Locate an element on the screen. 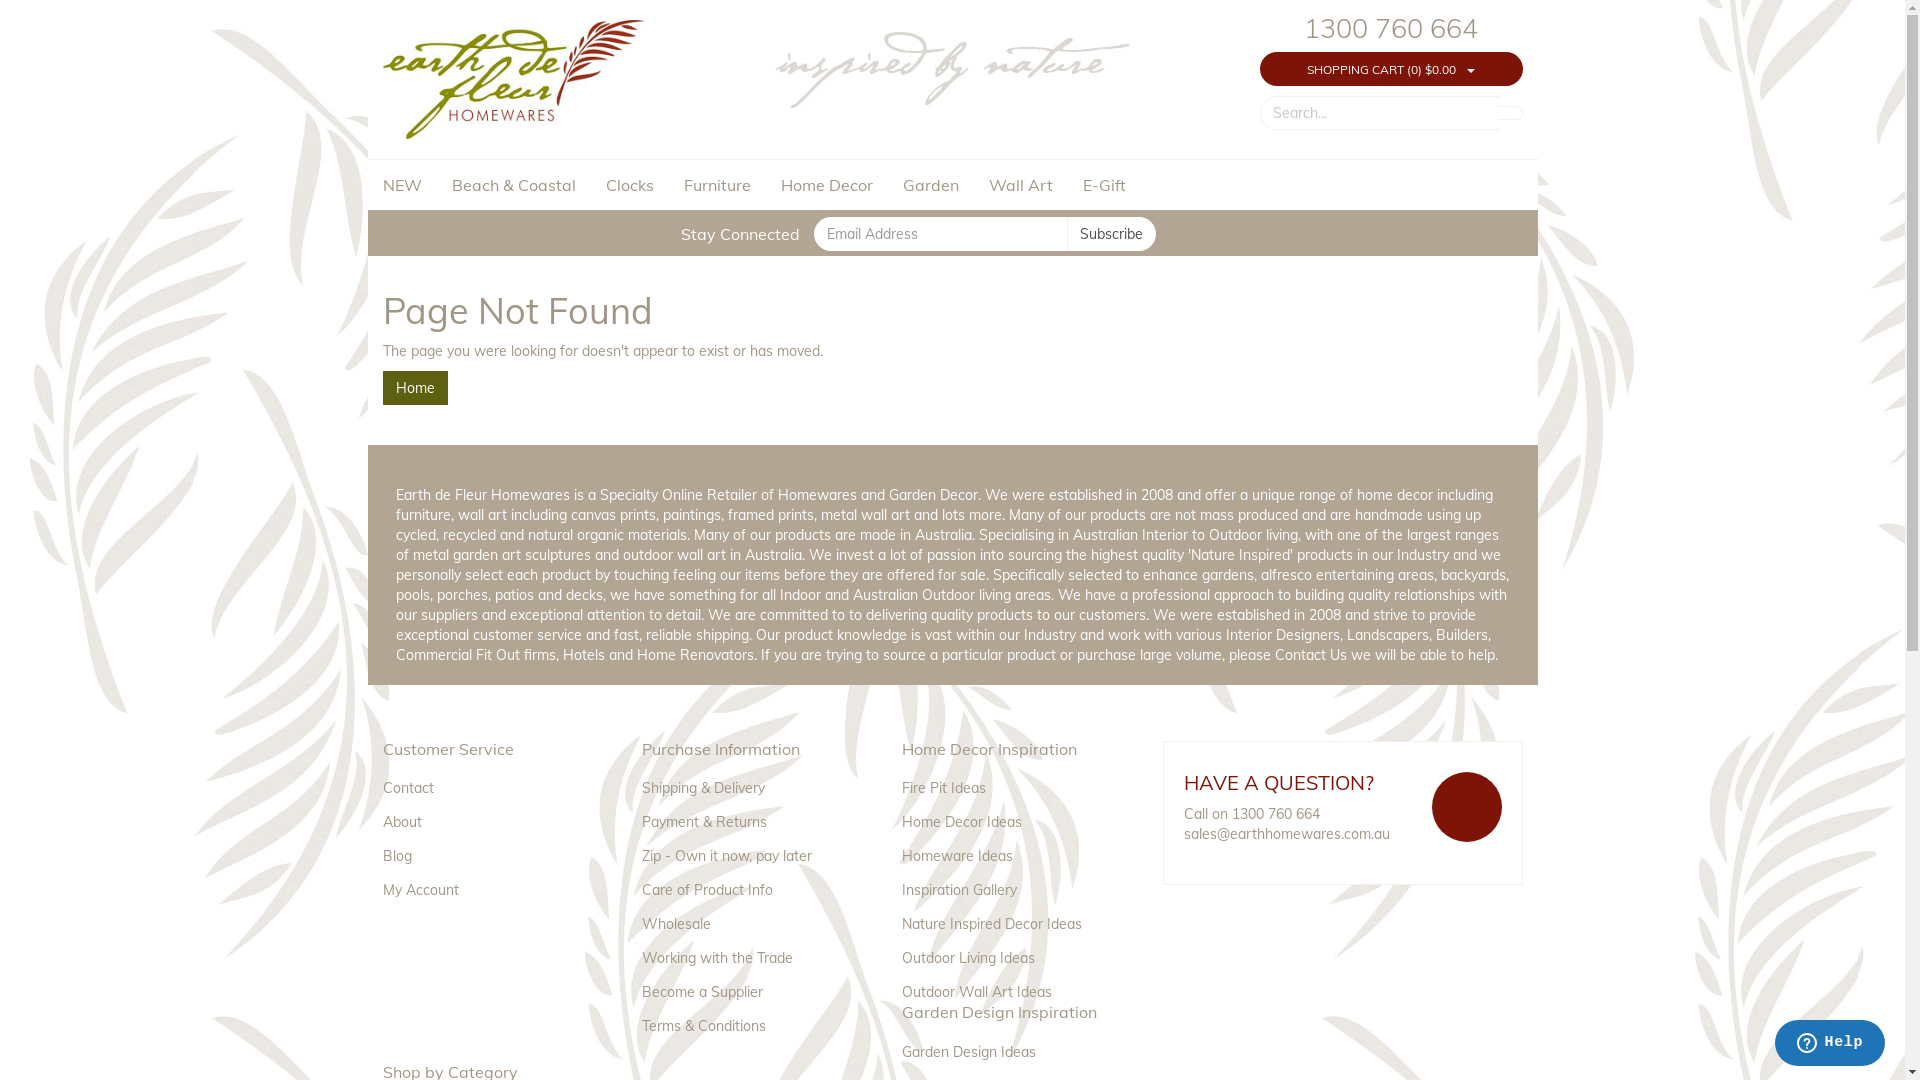  Earth de Fleur Homewares is located at coordinates (514, 68).